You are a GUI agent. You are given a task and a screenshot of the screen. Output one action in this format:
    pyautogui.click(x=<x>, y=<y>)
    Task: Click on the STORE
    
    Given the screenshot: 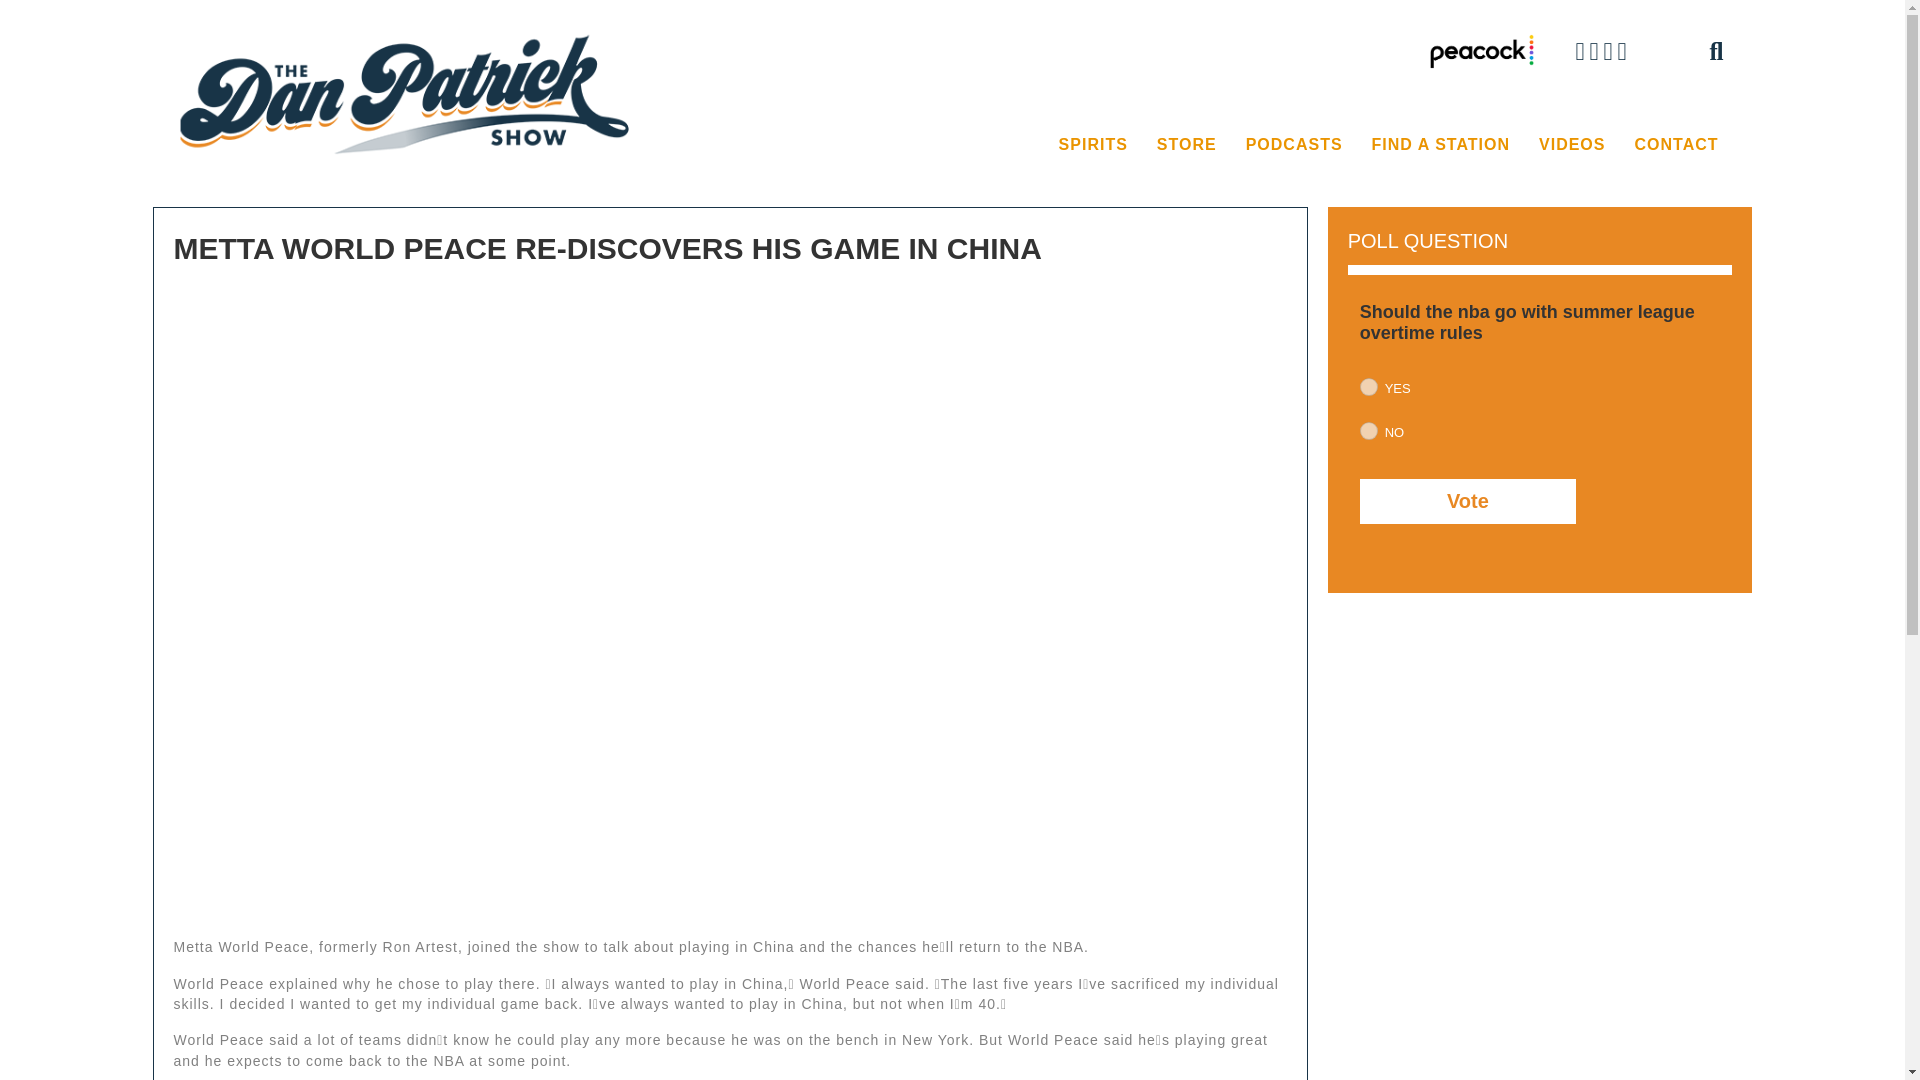 What is the action you would take?
    pyautogui.click(x=1186, y=145)
    